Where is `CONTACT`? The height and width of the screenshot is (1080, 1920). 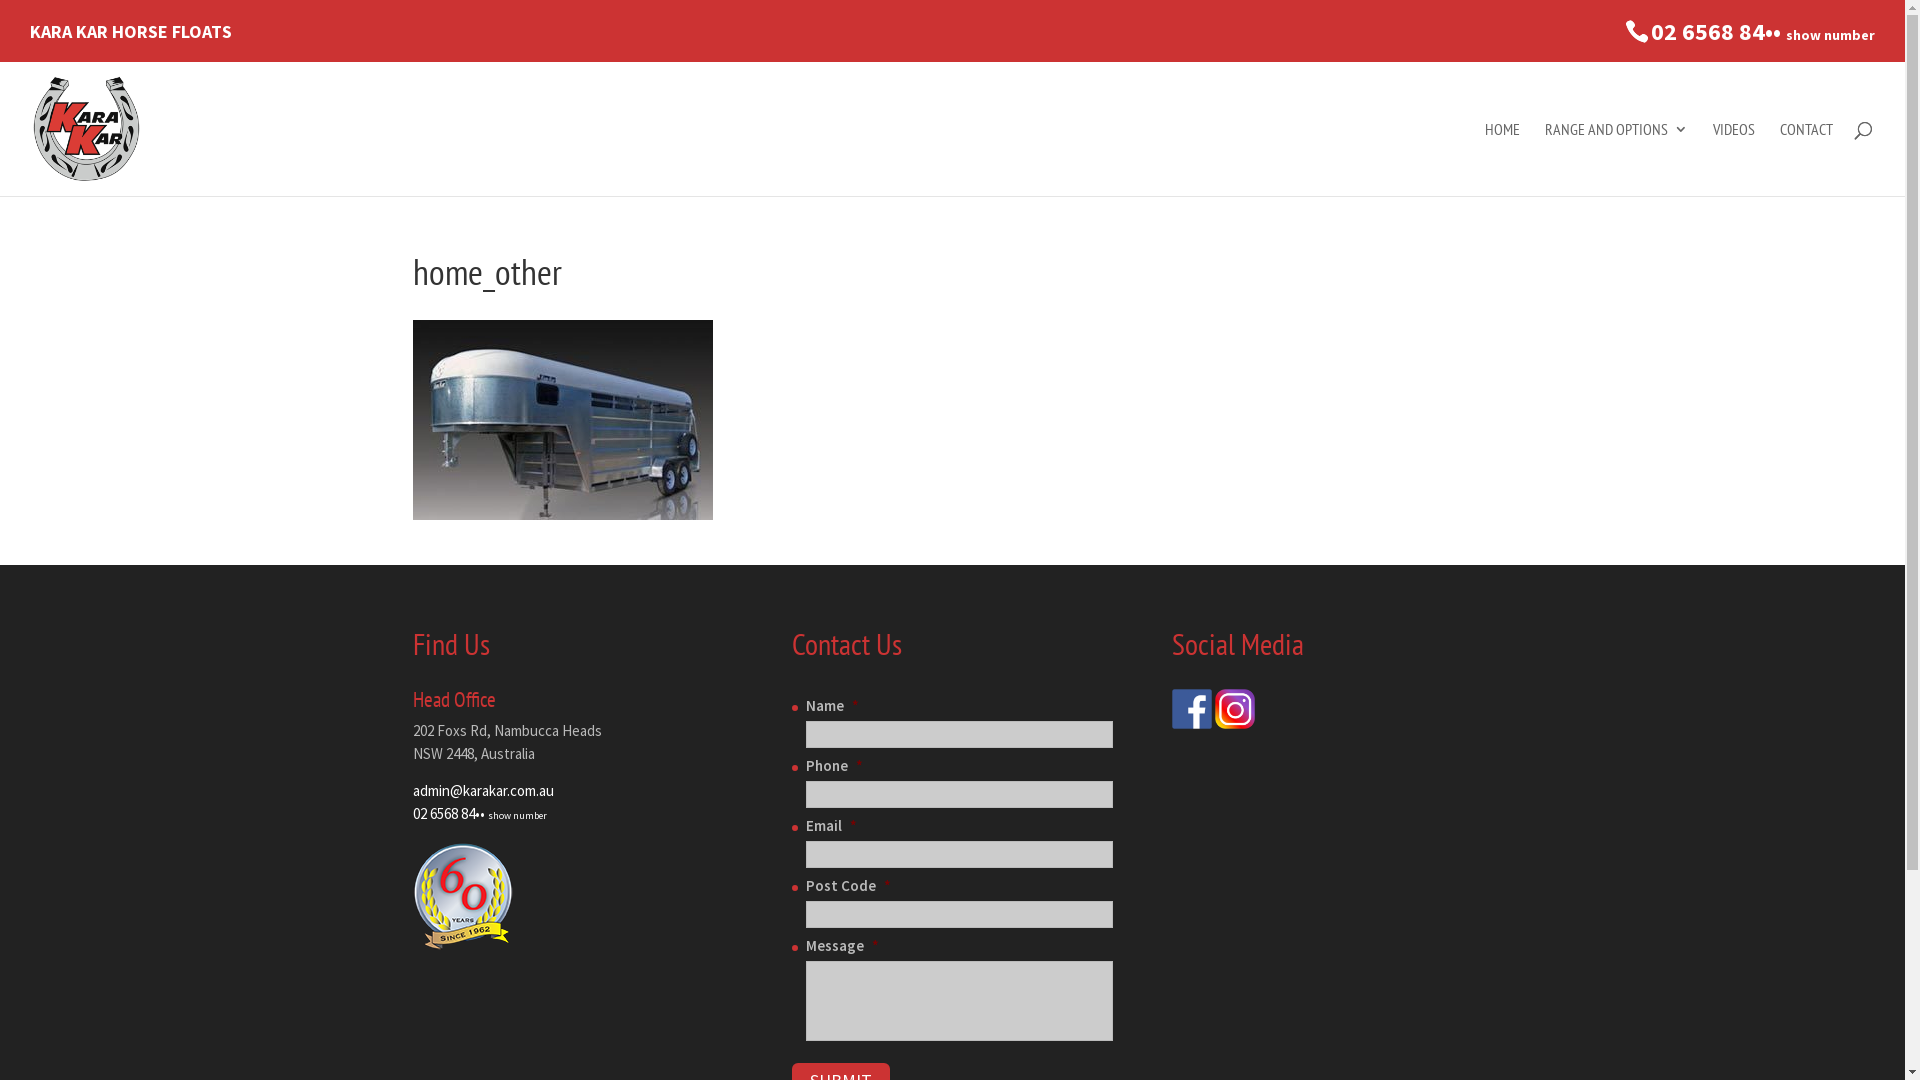 CONTACT is located at coordinates (1806, 159).